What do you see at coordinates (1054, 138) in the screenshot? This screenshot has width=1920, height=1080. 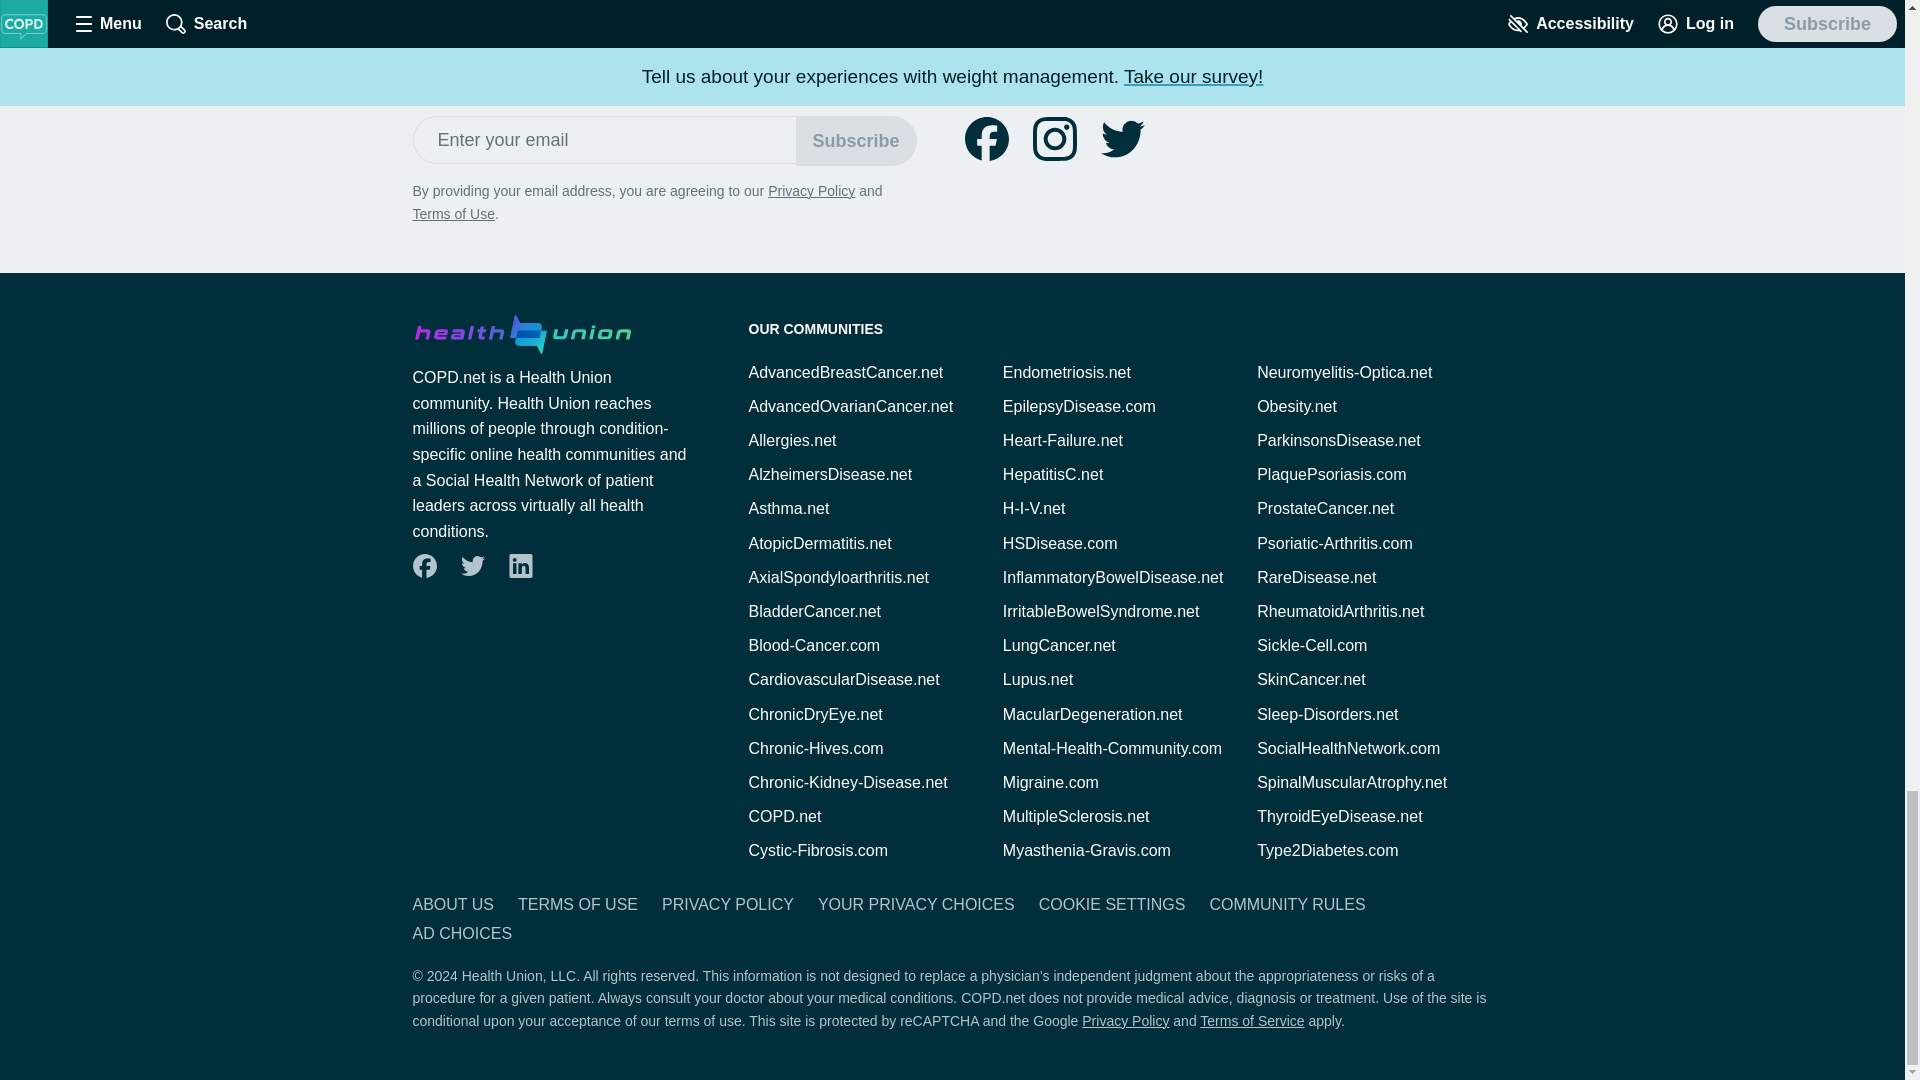 I see `Follow us on instagram` at bounding box center [1054, 138].